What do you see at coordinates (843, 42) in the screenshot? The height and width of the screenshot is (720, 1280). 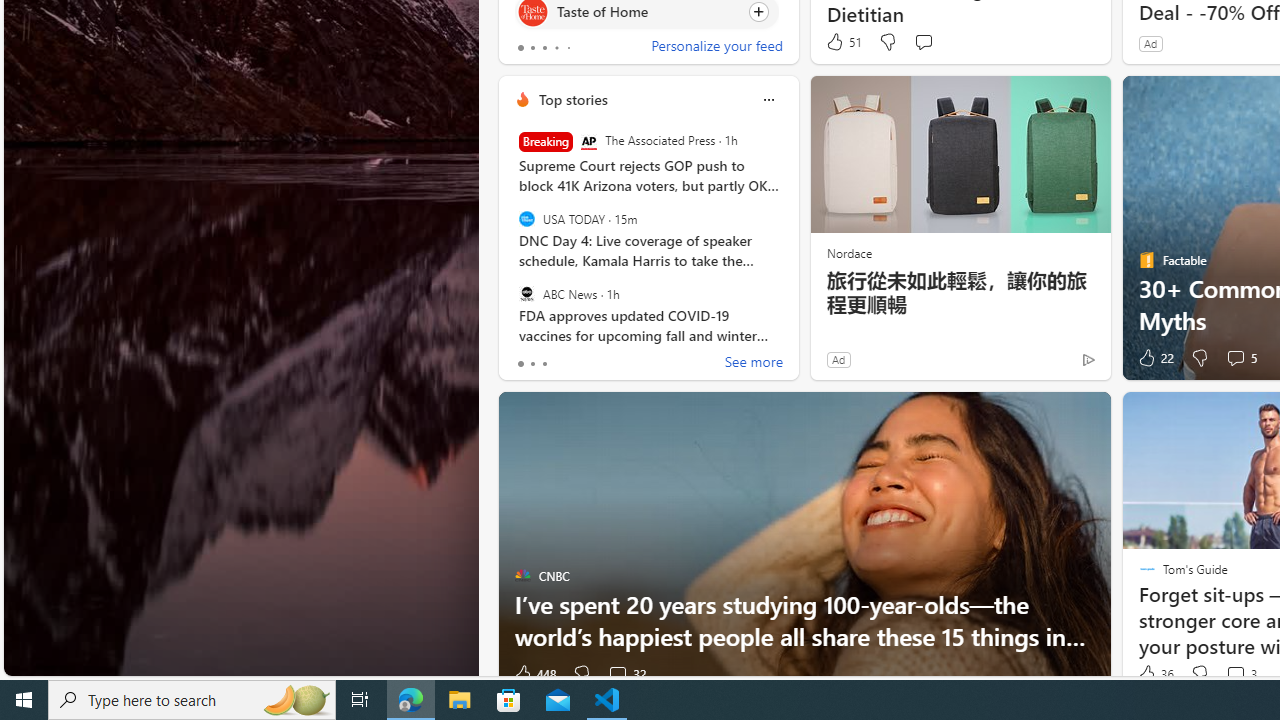 I see `51 Like` at bounding box center [843, 42].